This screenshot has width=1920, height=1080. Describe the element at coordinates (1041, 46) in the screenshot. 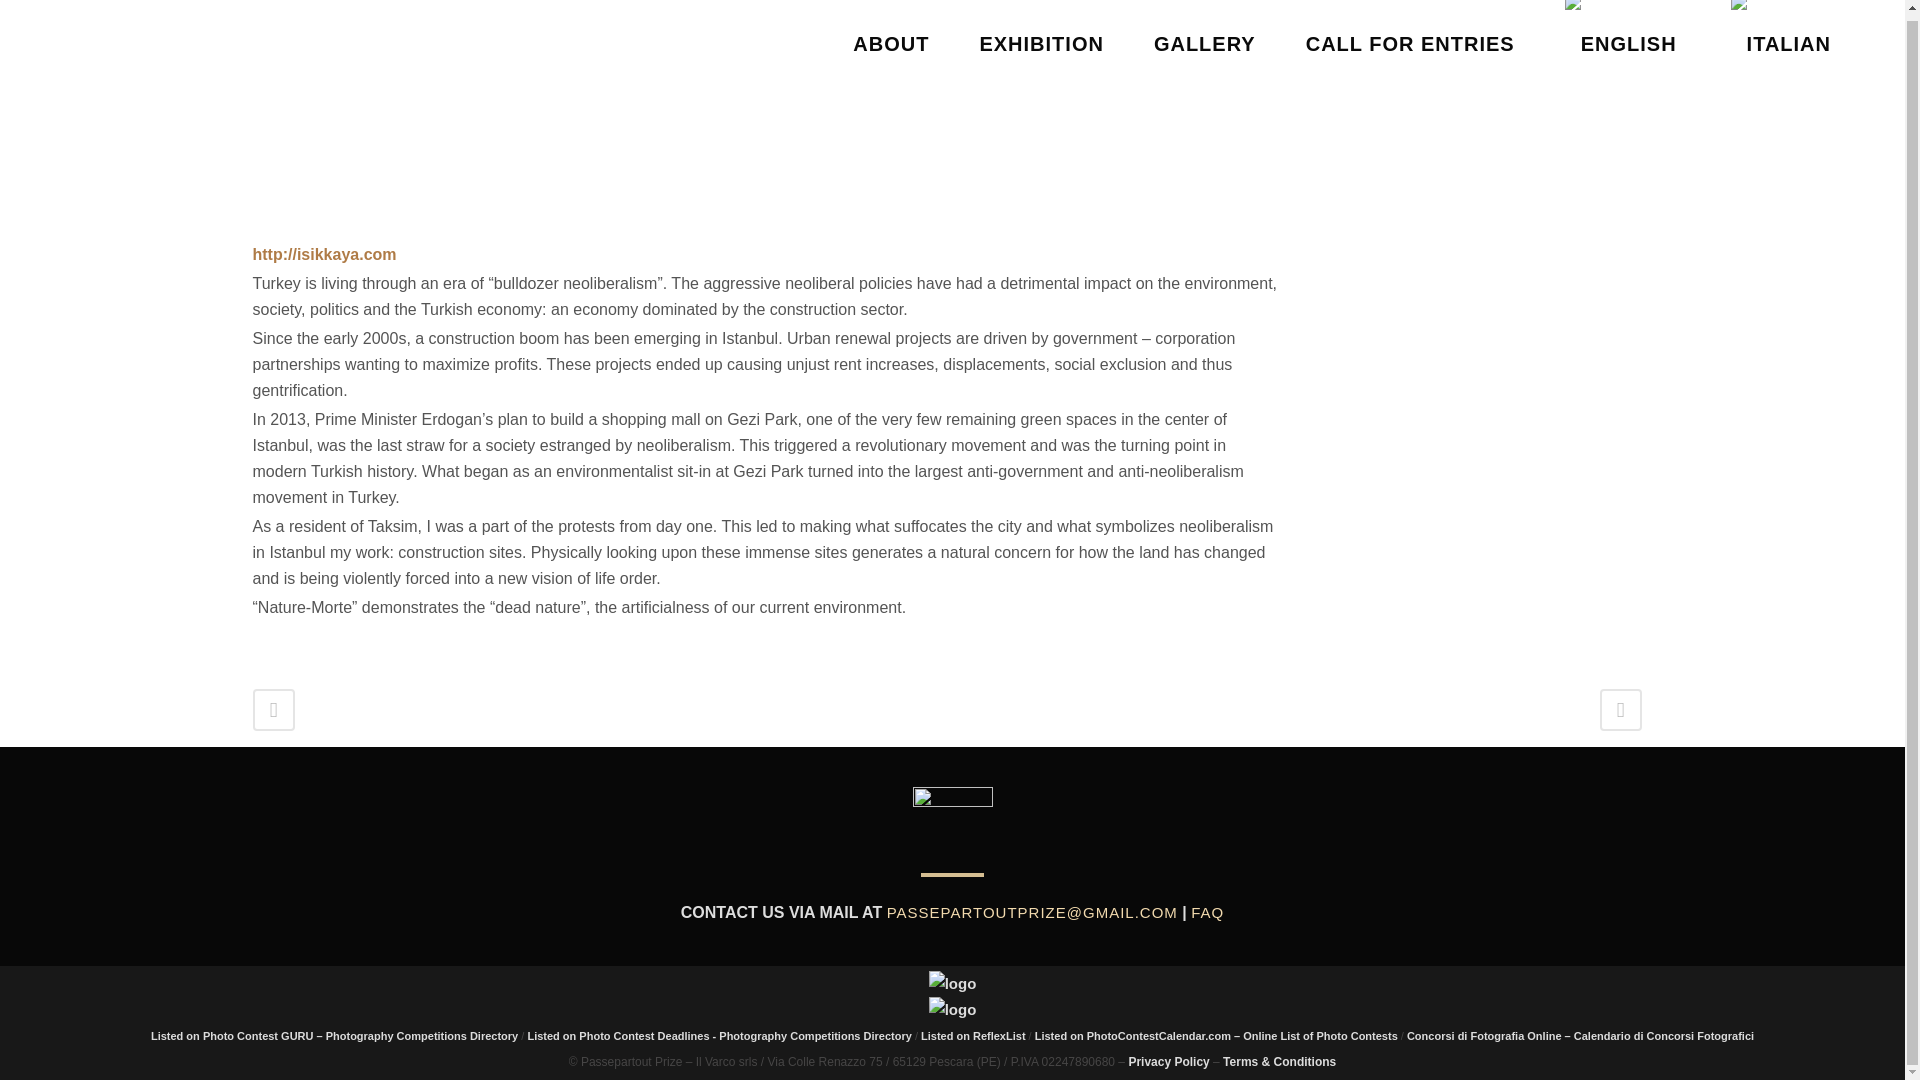

I see `EXHIBITION` at that location.